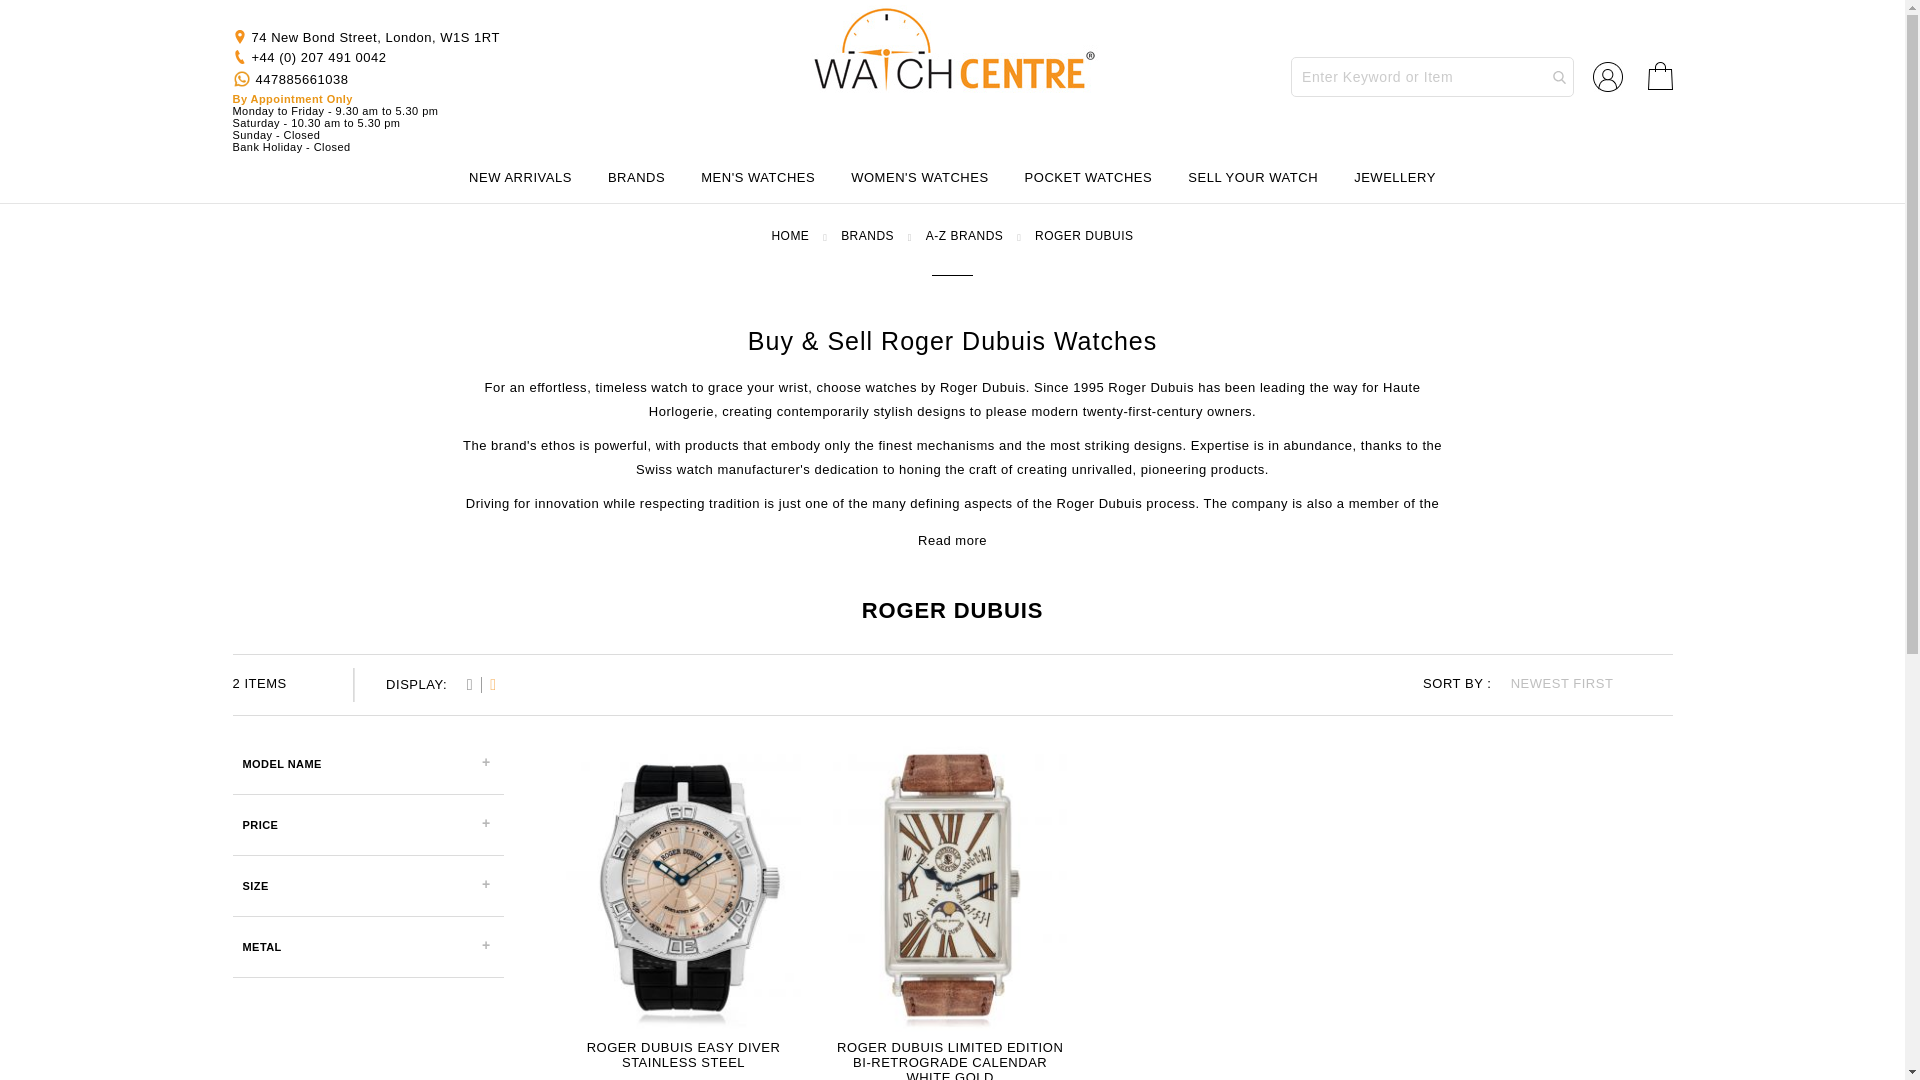 The height and width of the screenshot is (1080, 1920). I want to click on Watch Centre, so click(951, 52).